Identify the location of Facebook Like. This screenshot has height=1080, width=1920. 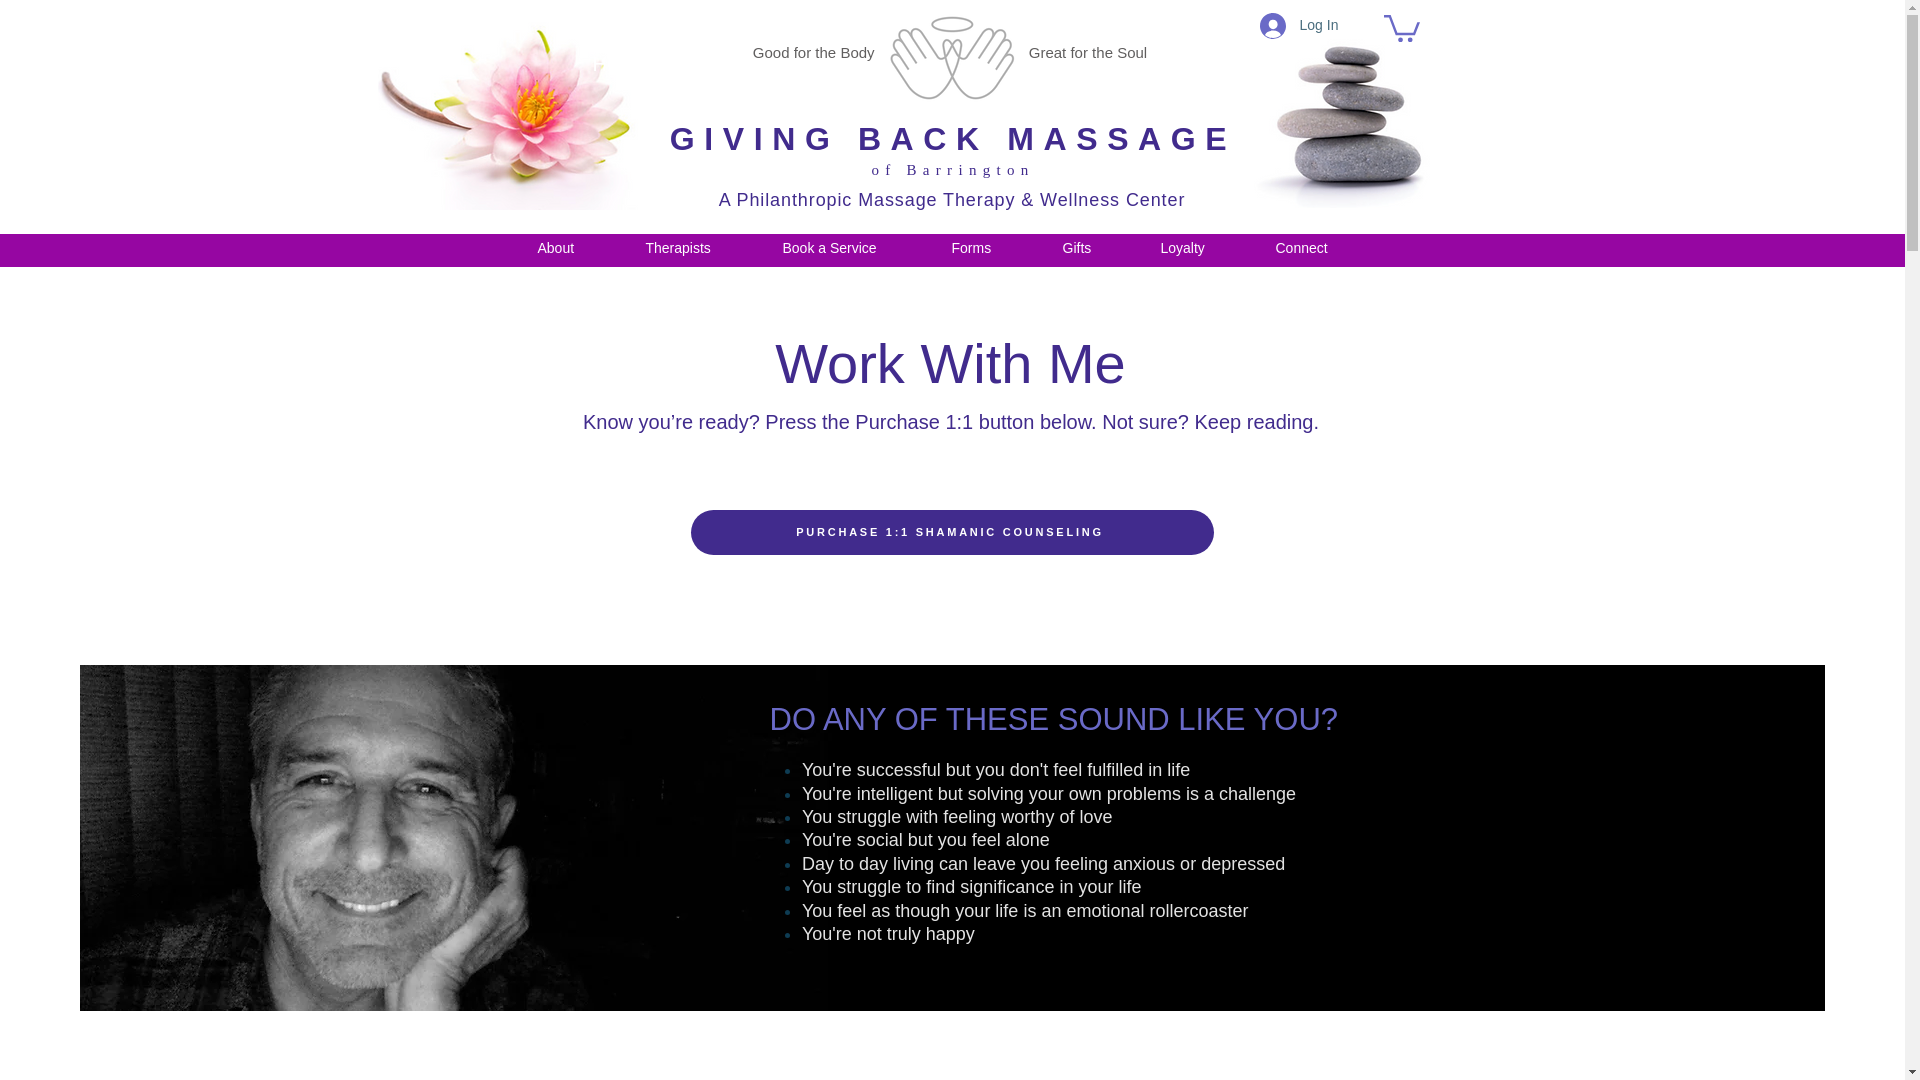
(1492, 200).